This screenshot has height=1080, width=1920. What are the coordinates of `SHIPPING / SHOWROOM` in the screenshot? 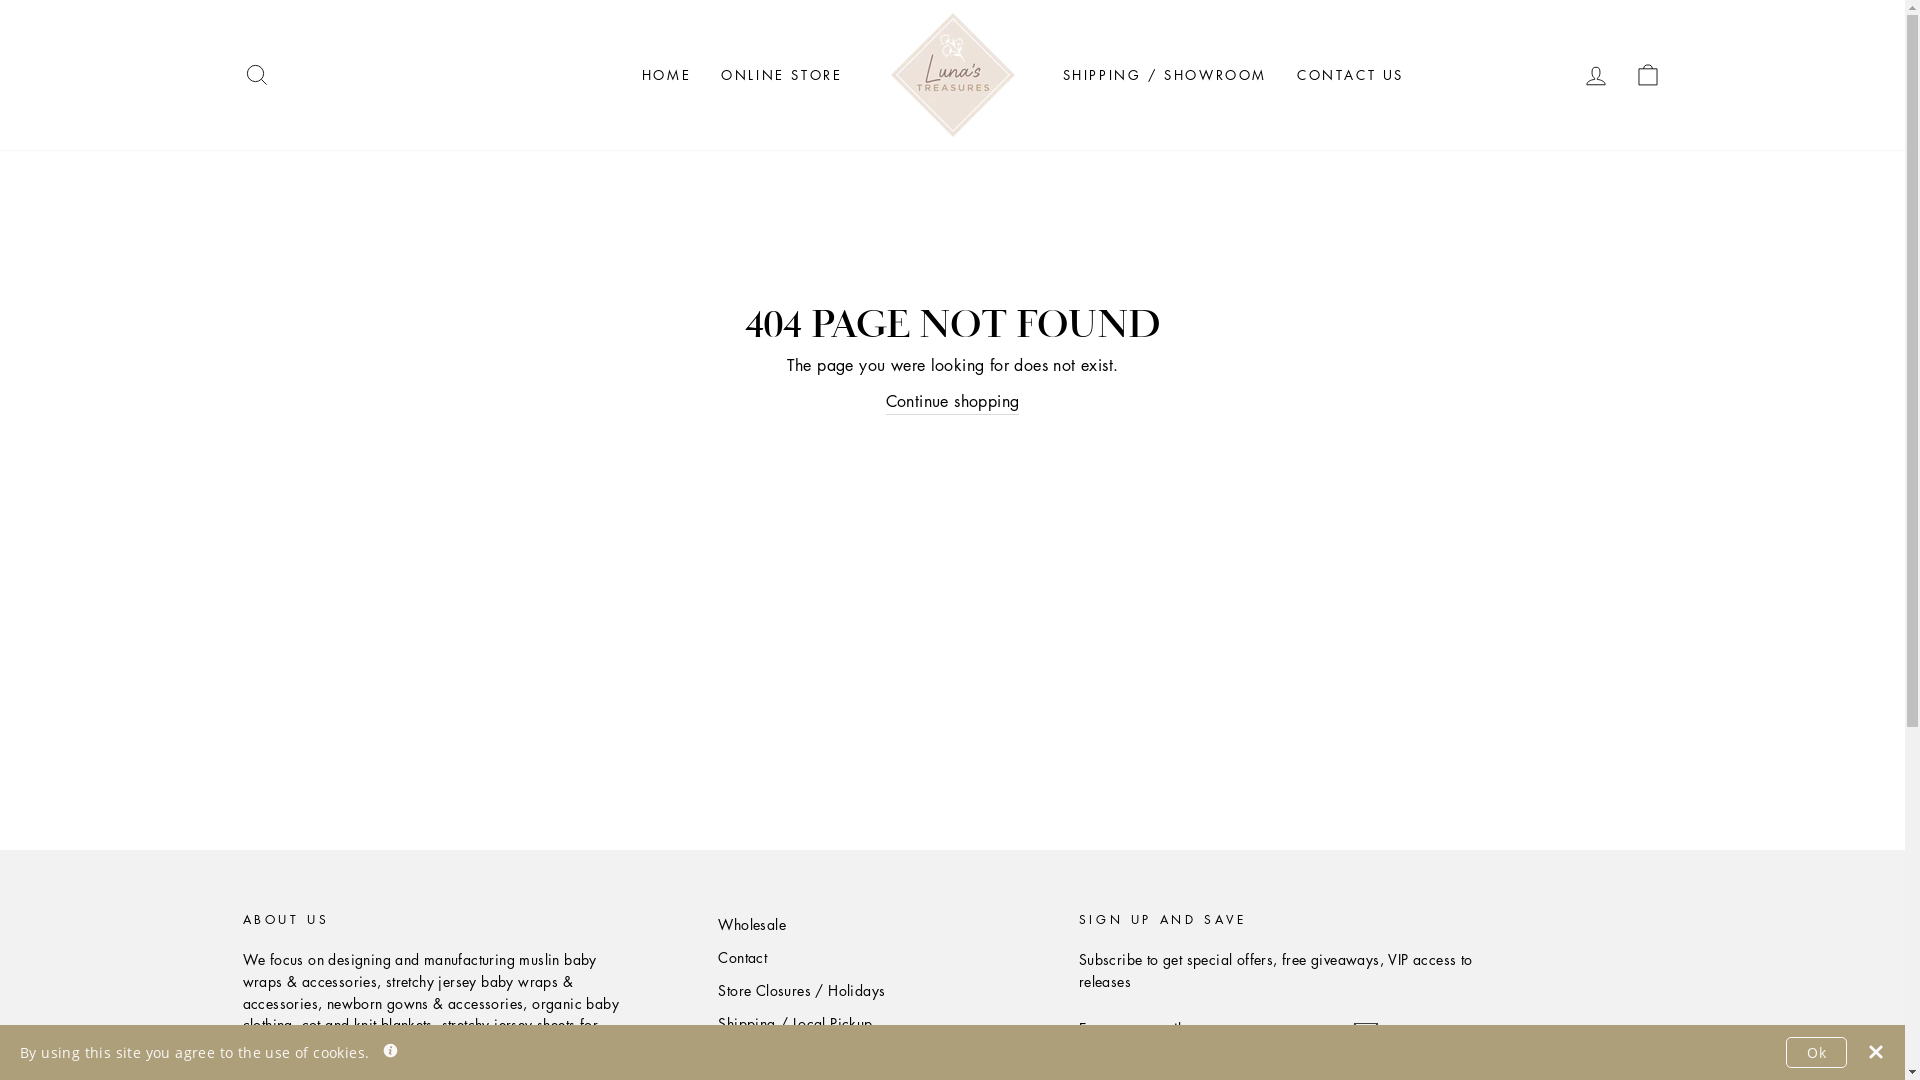 It's located at (1165, 75).